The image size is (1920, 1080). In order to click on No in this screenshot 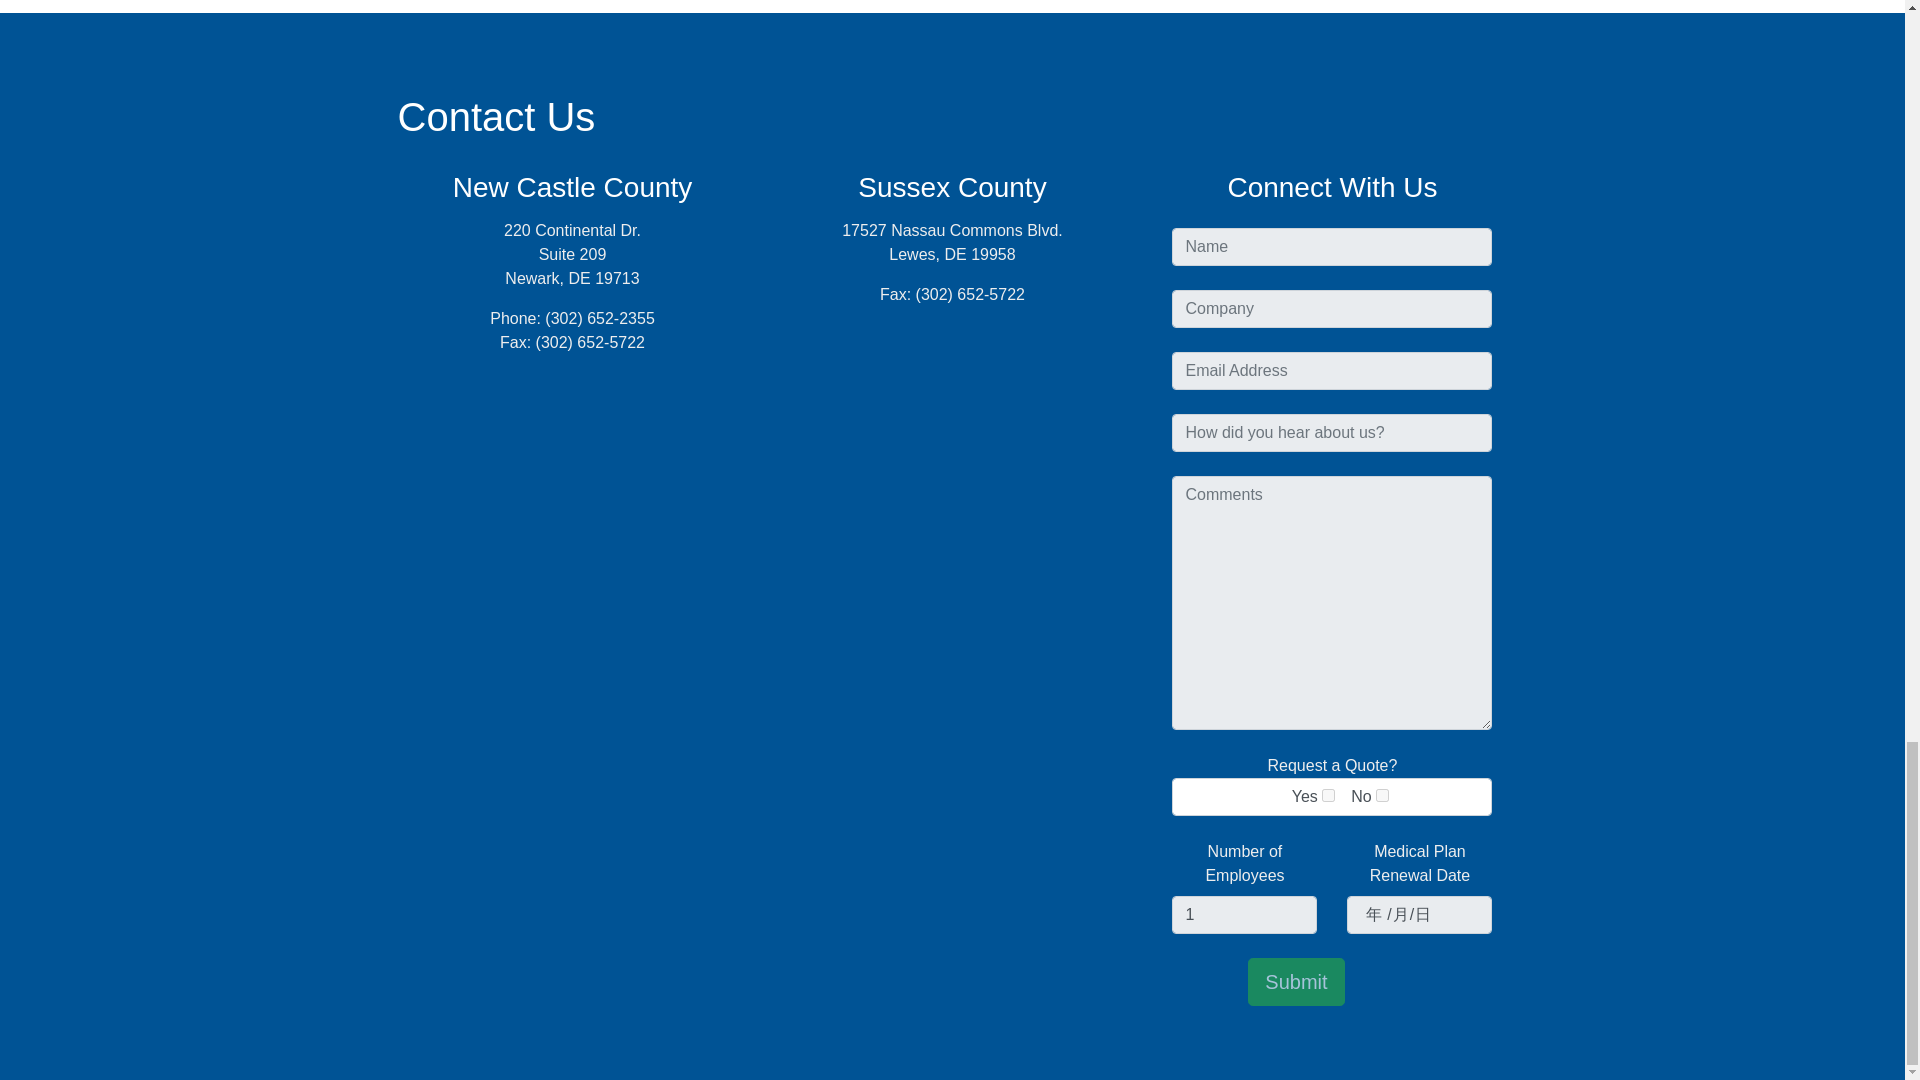, I will do `click(1382, 796)`.